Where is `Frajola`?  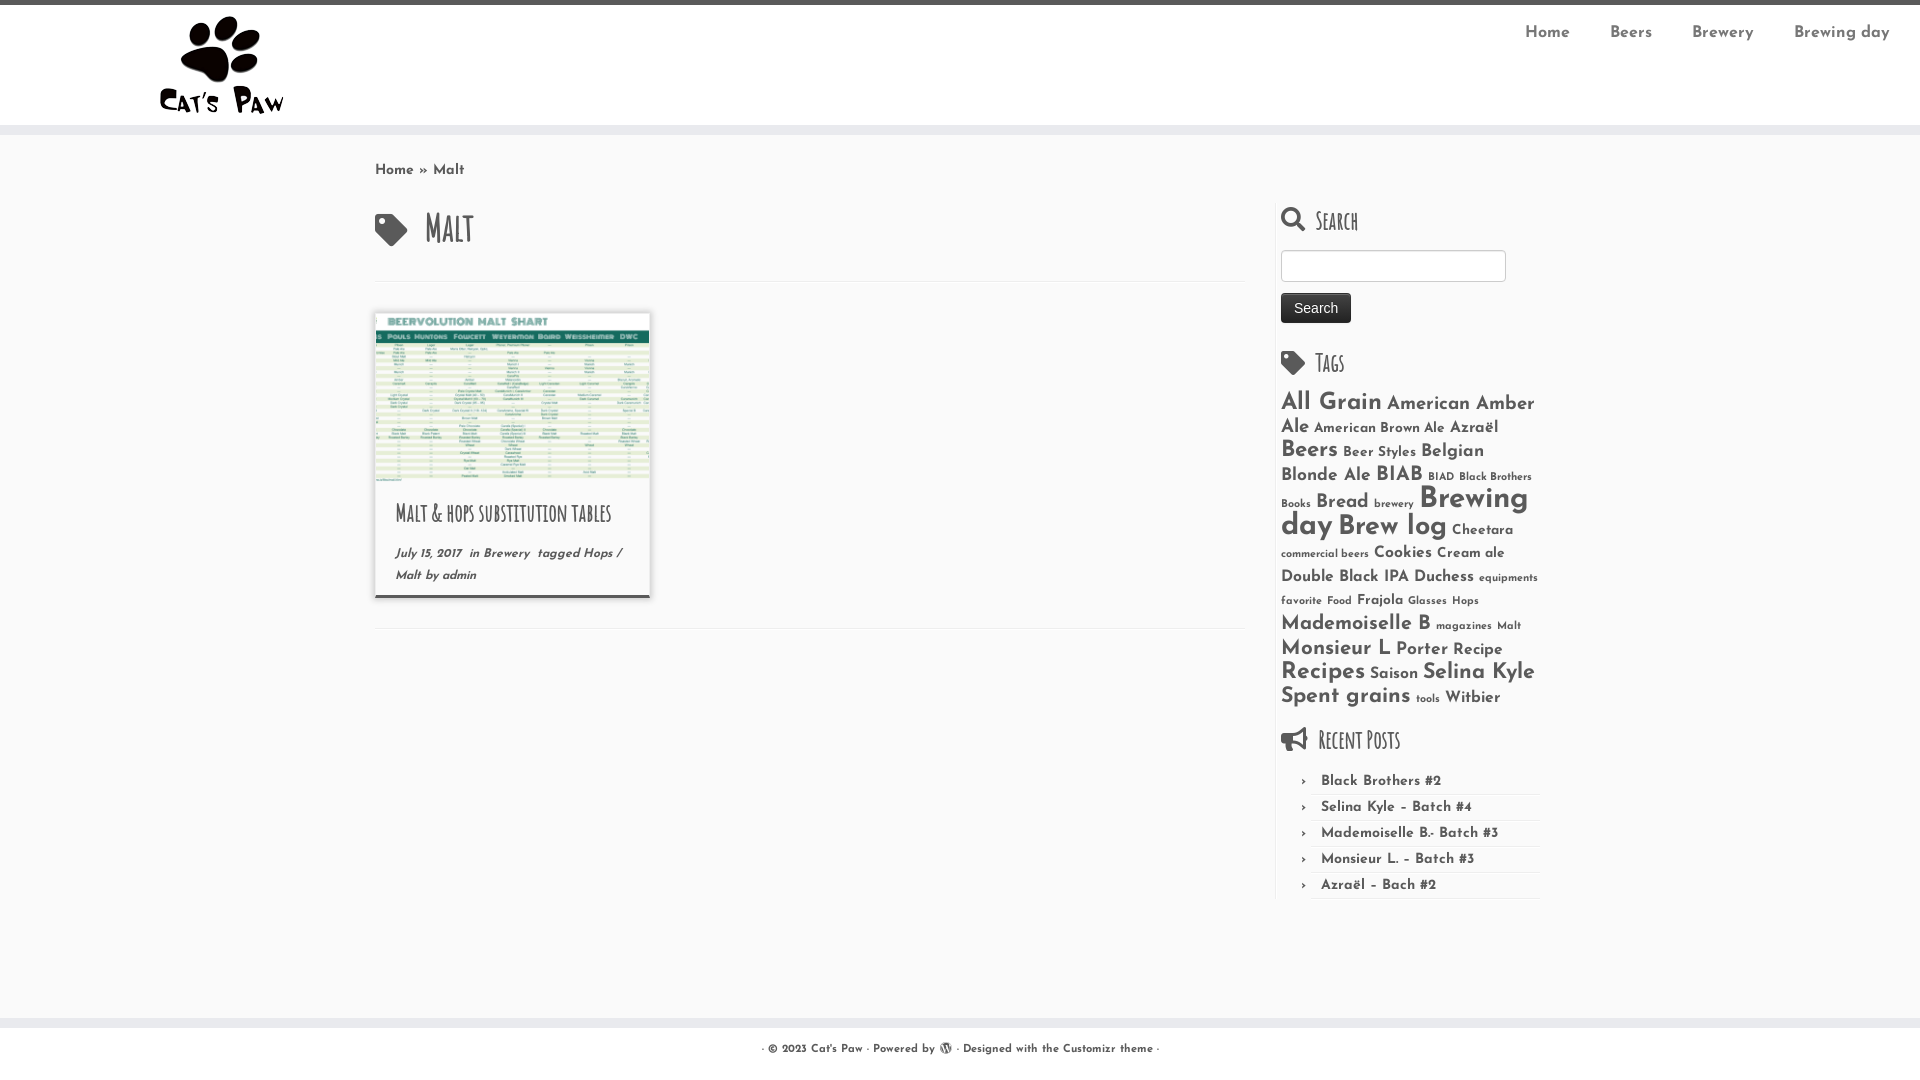 Frajola is located at coordinates (1380, 600).